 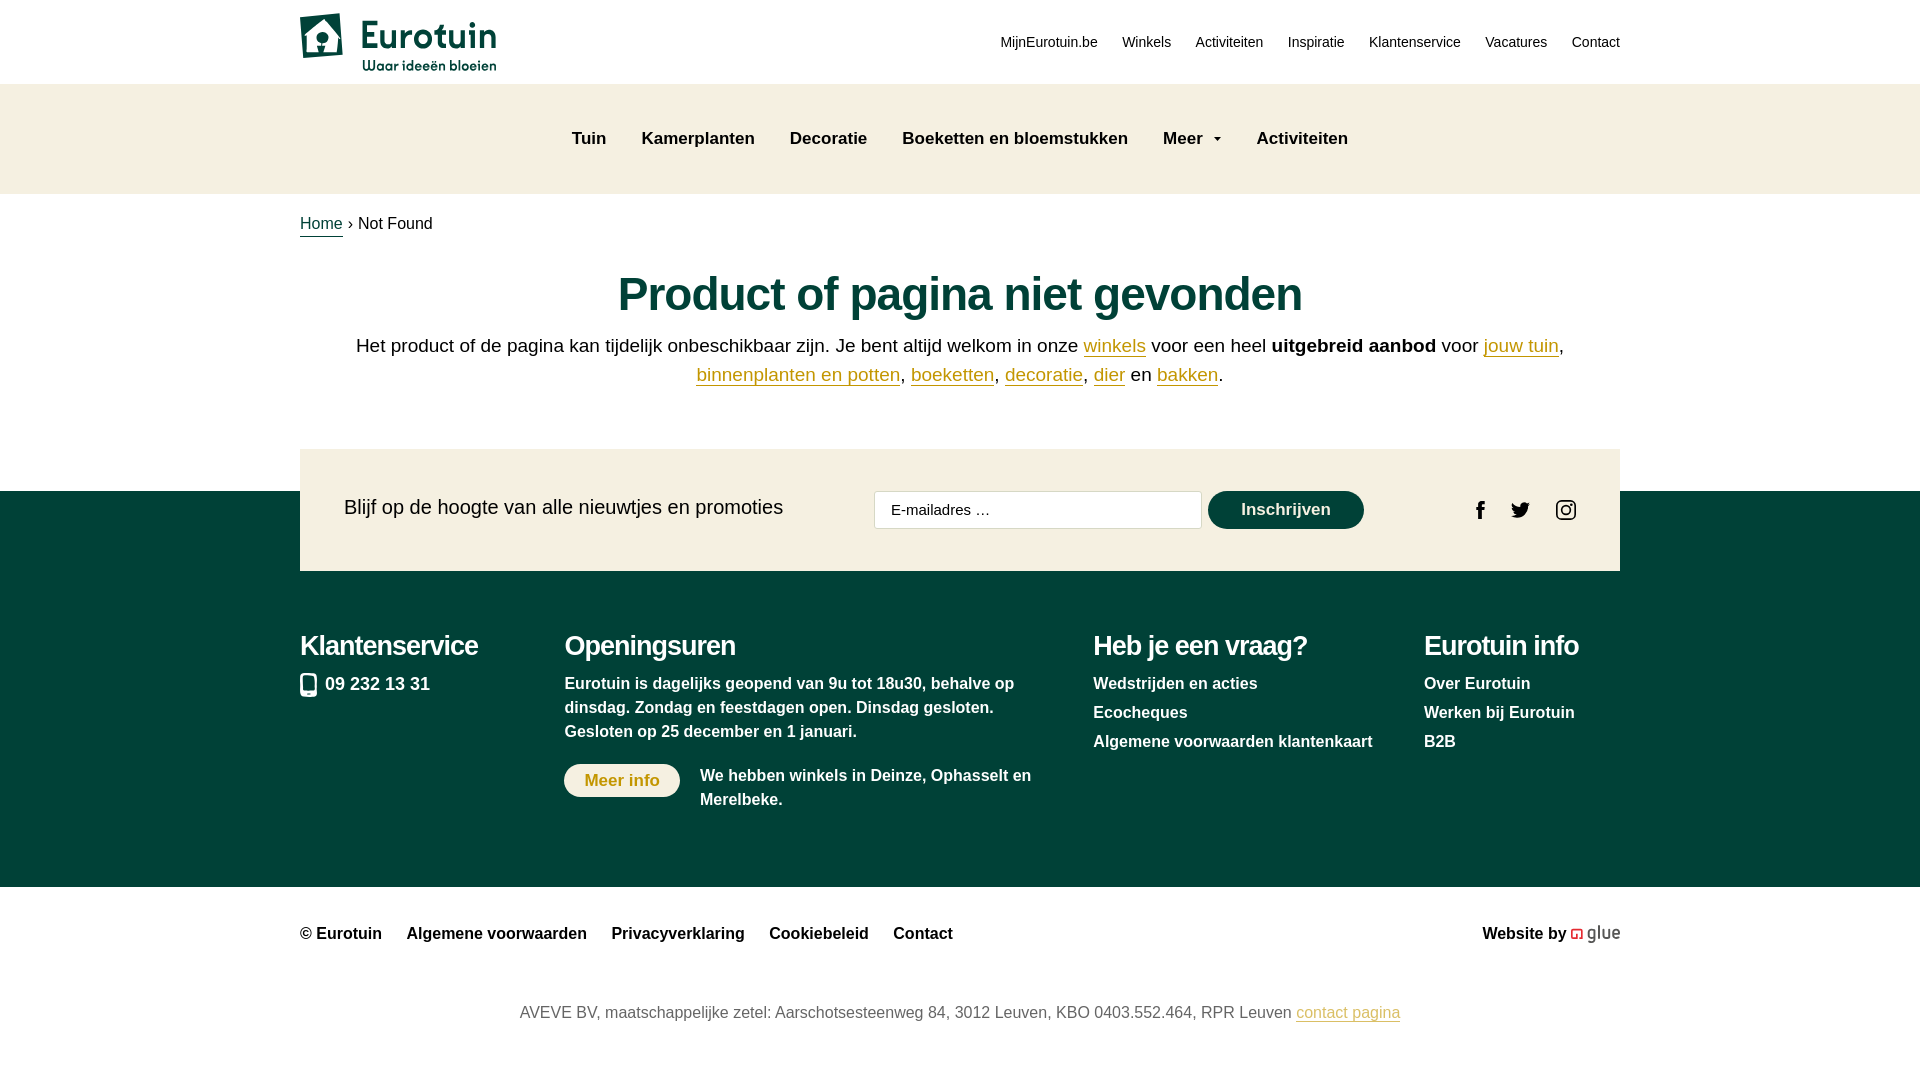 I want to click on Inspiratie, so click(x=1316, y=41).